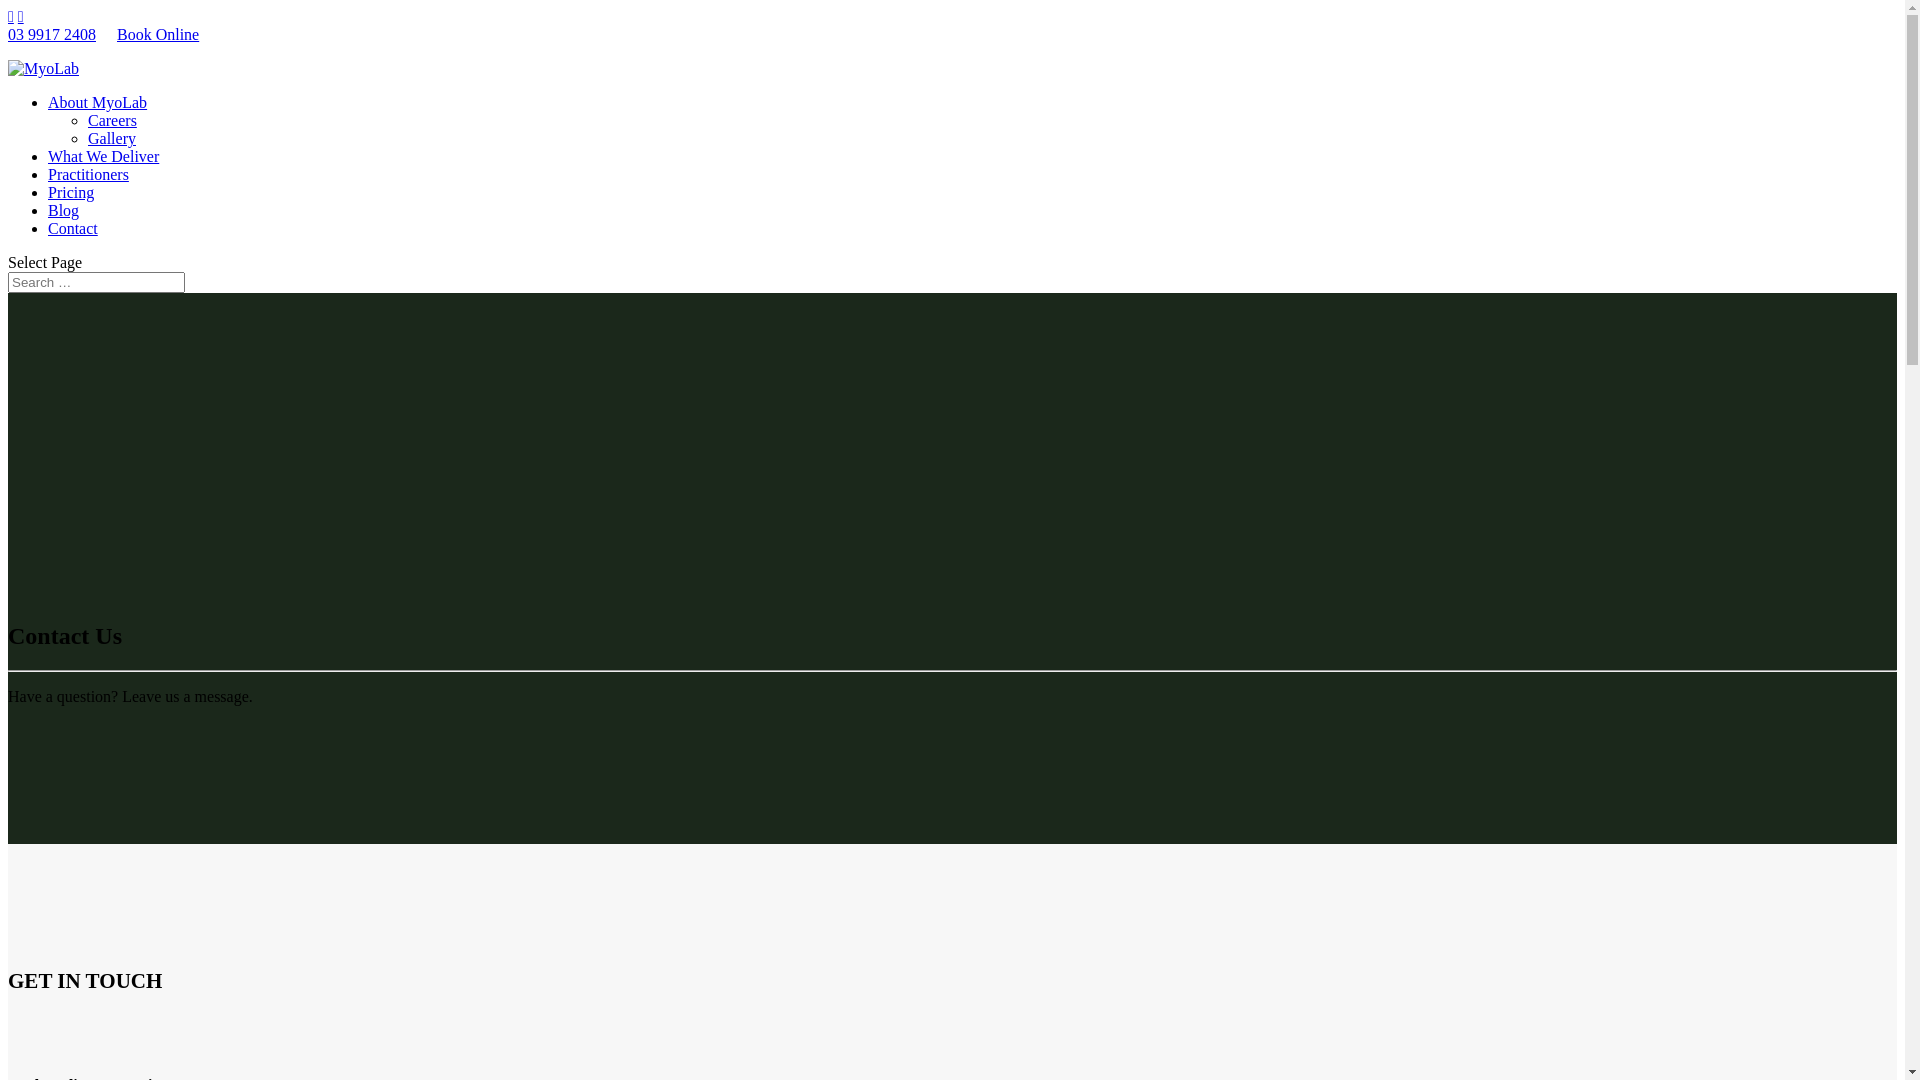  I want to click on Blog, so click(64, 210).